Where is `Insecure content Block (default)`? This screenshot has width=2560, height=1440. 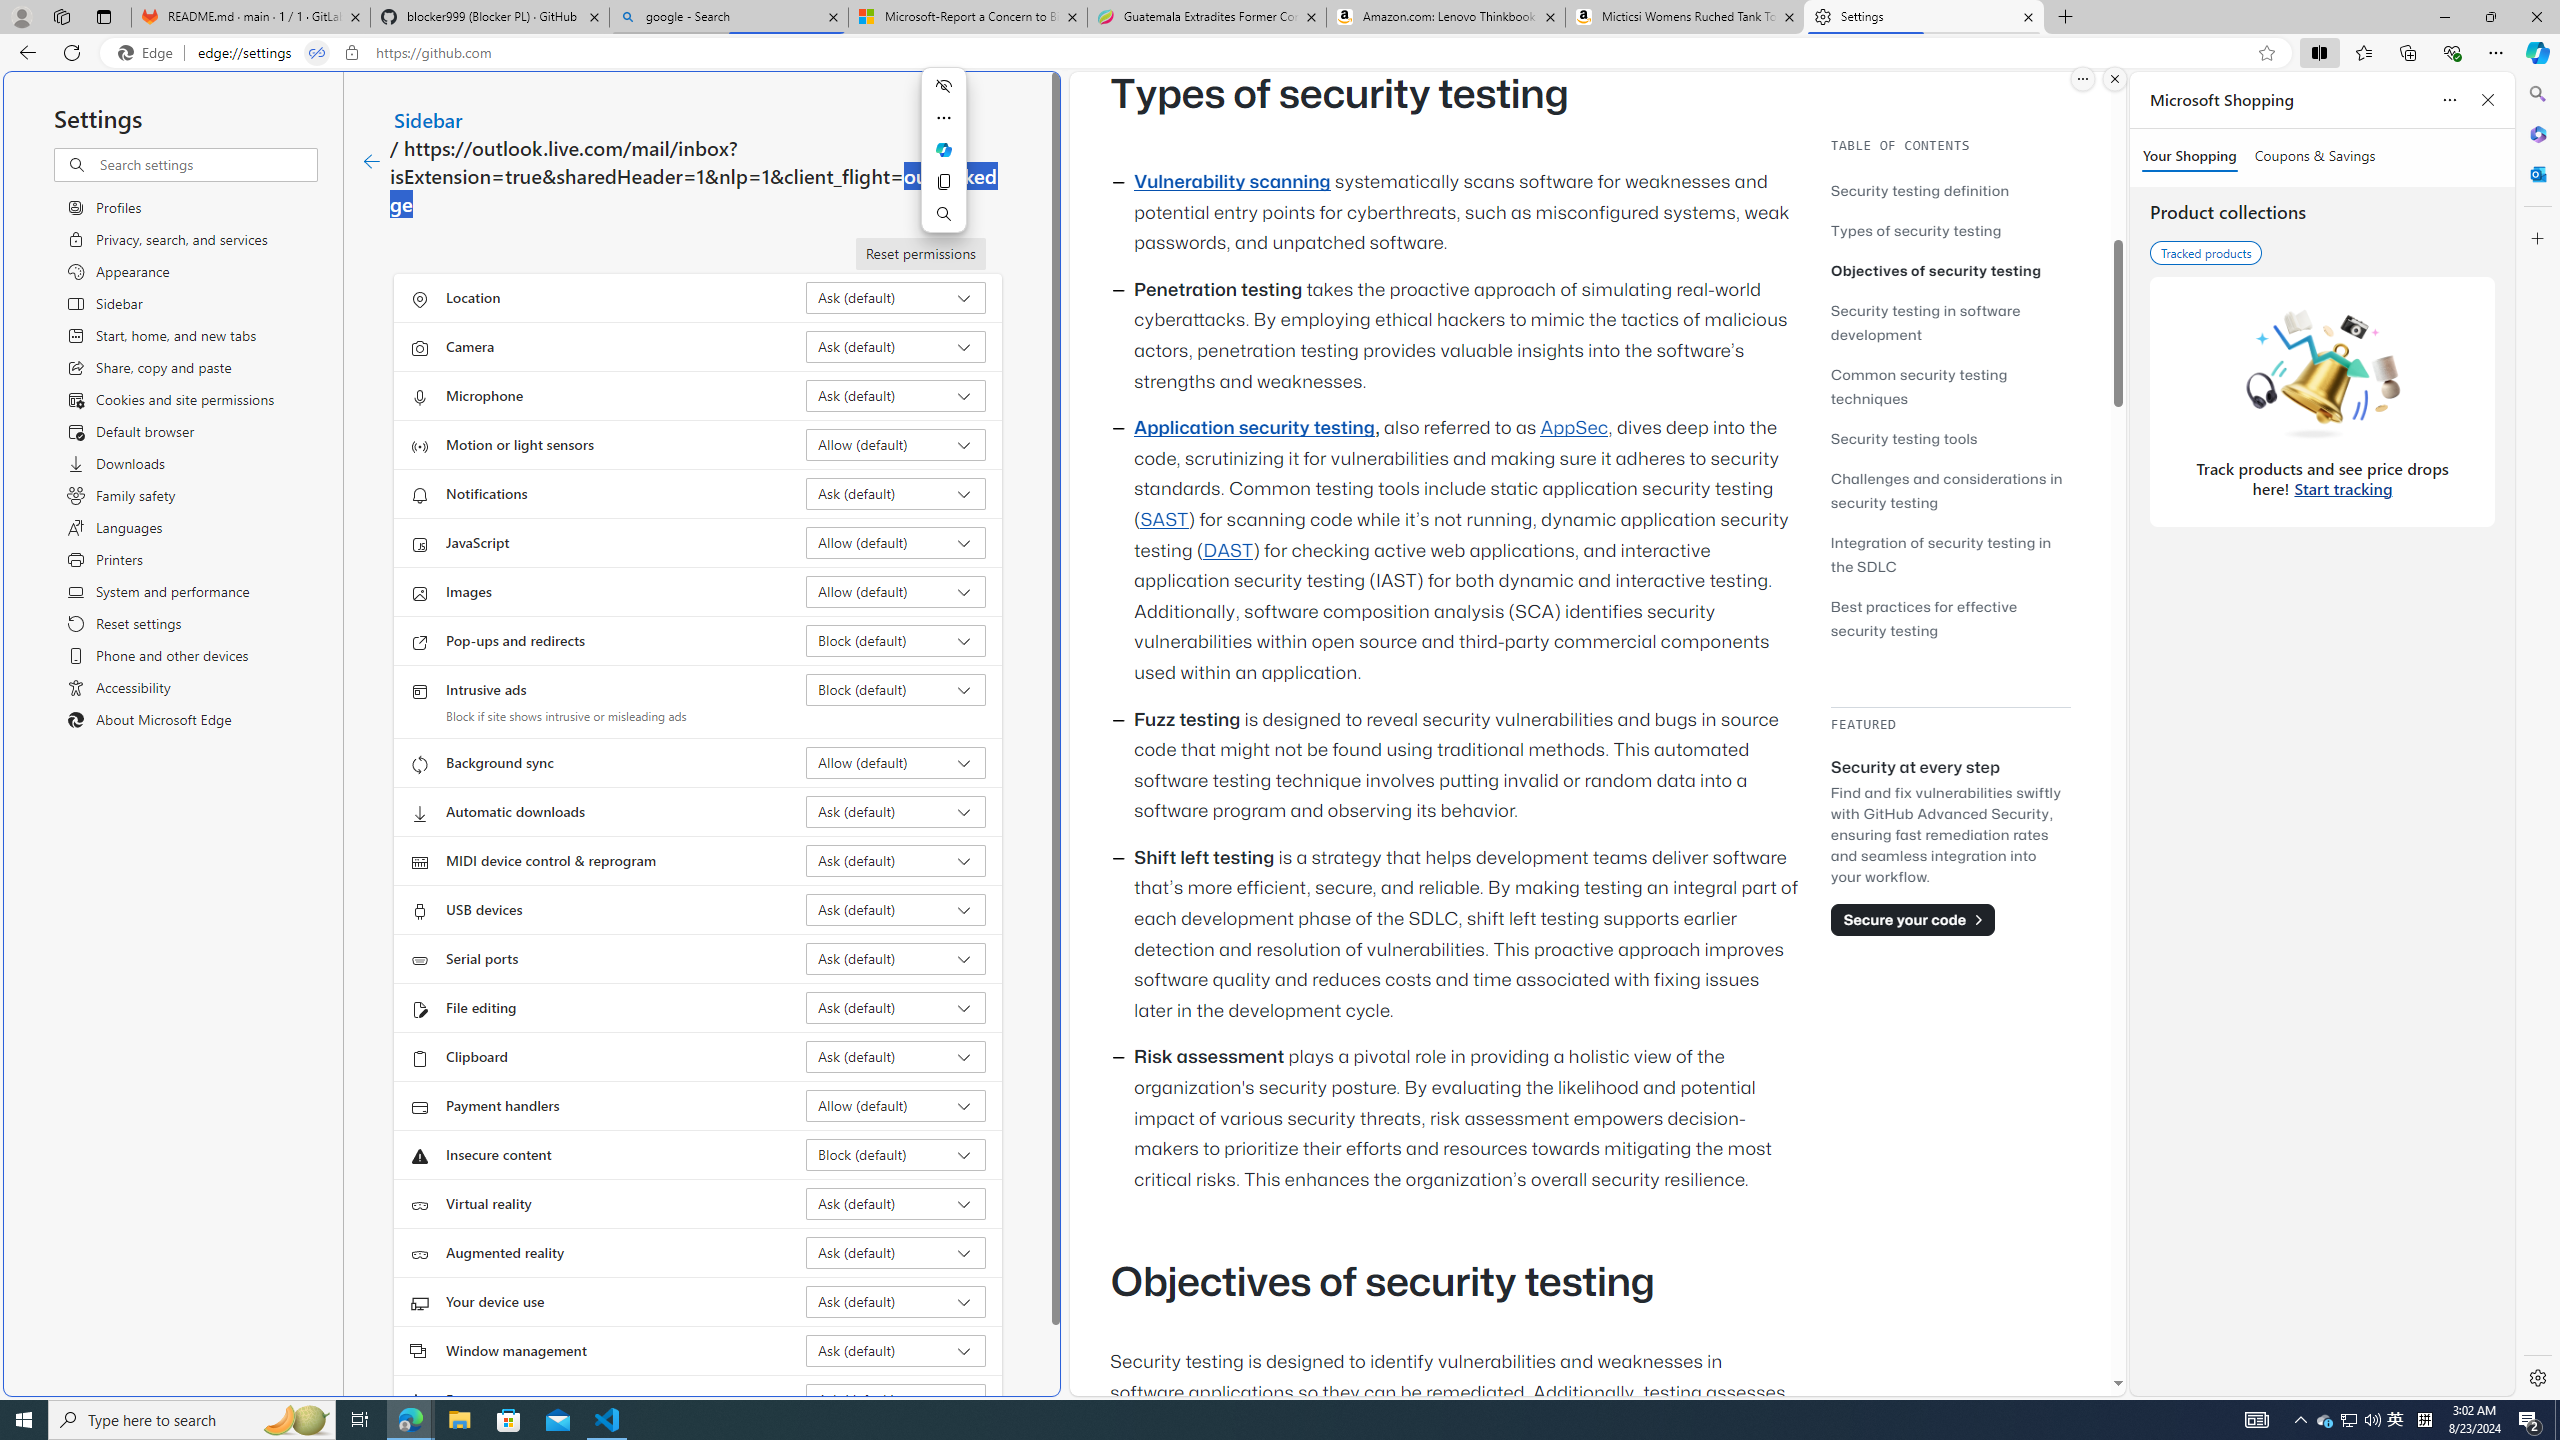 Insecure content Block (default) is located at coordinates (896, 1154).